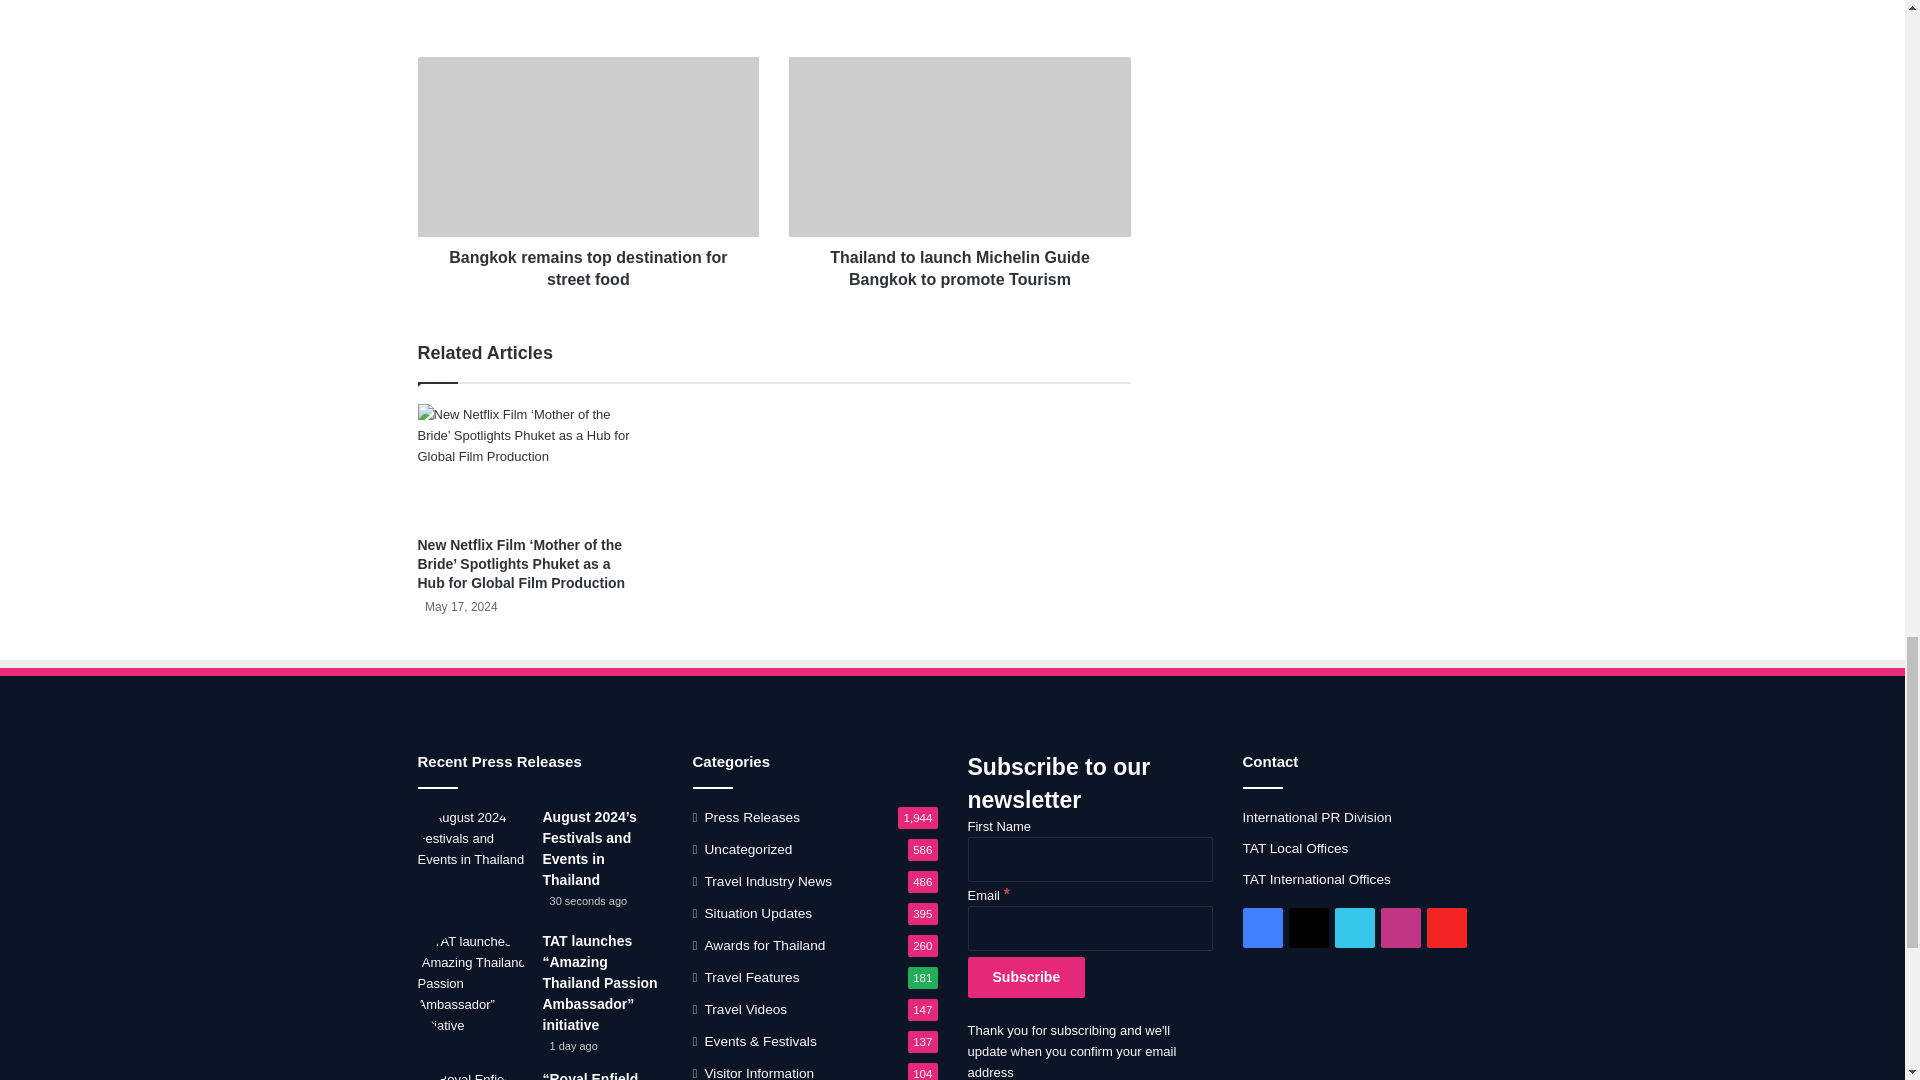  What do you see at coordinates (1026, 976) in the screenshot?
I see `Subscribe` at bounding box center [1026, 976].